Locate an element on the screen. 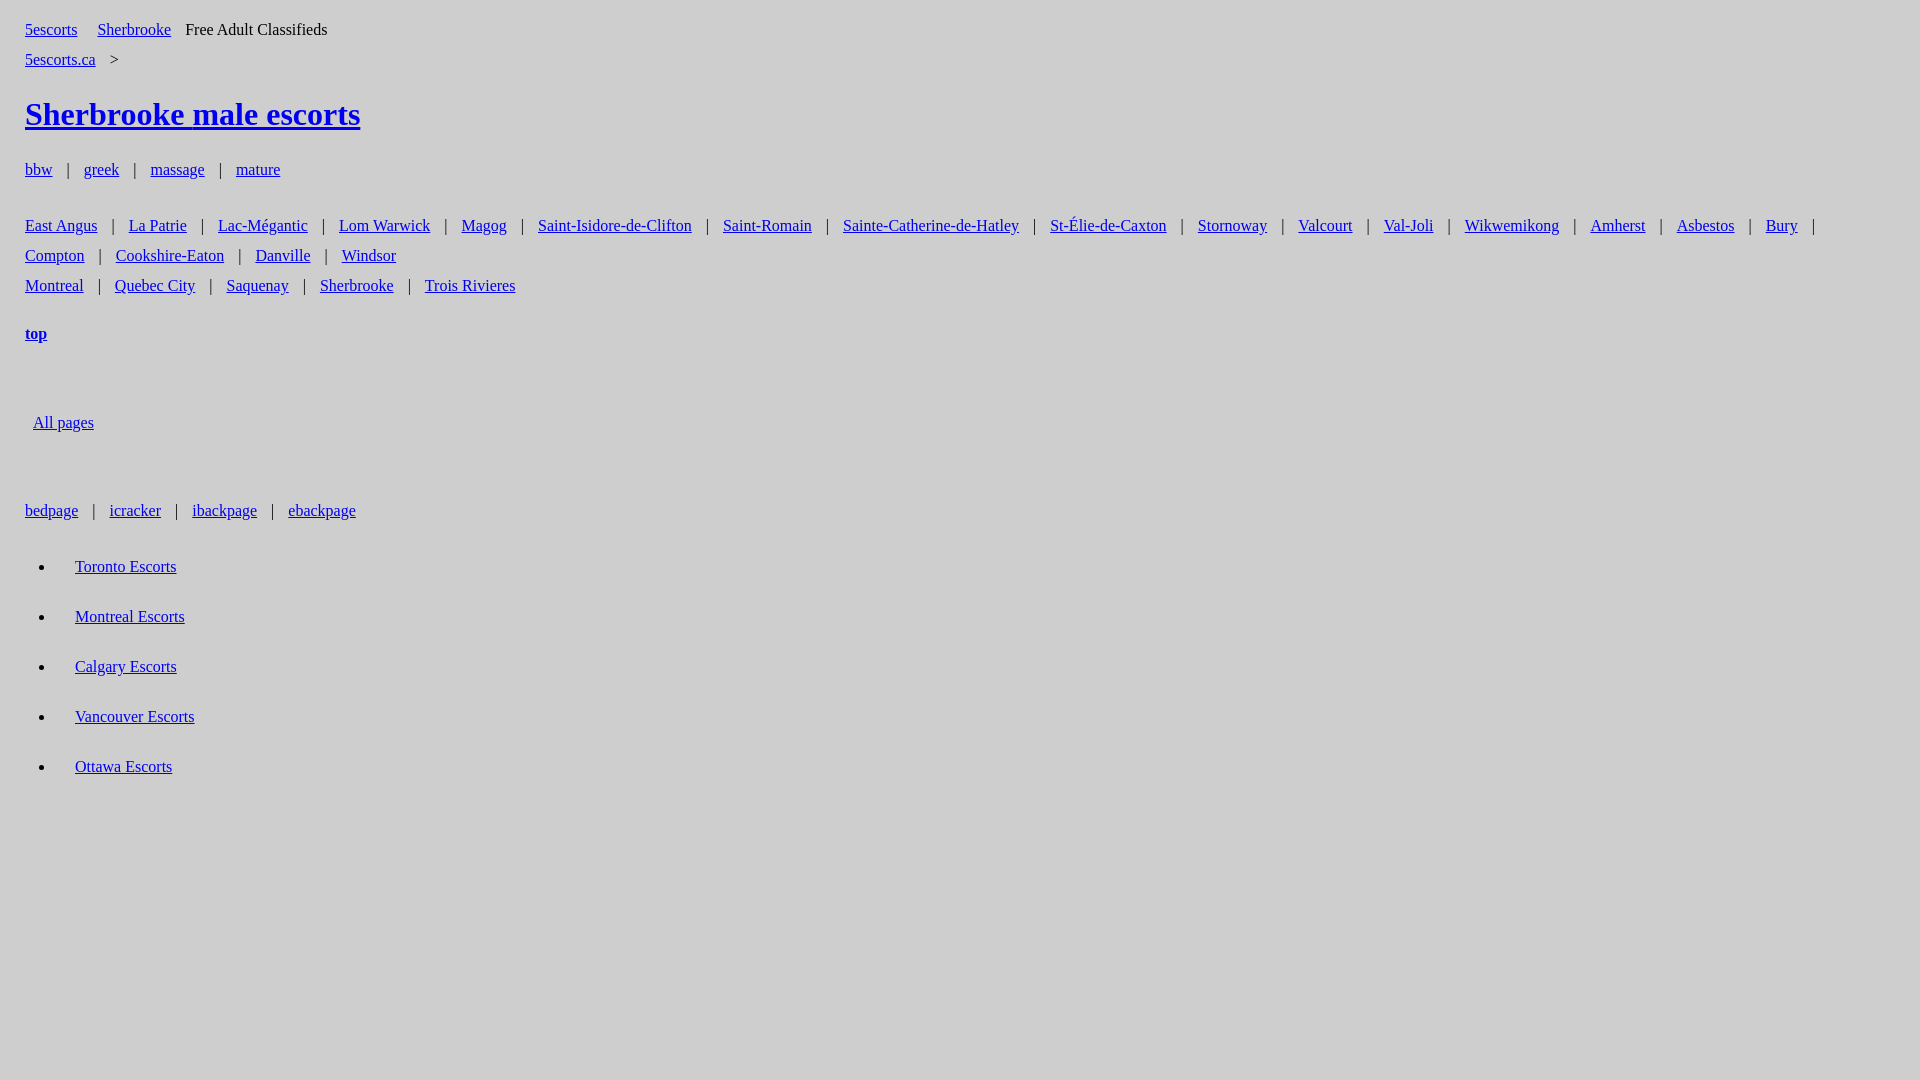 The image size is (1920, 1080). Sherbrooke is located at coordinates (134, 30).